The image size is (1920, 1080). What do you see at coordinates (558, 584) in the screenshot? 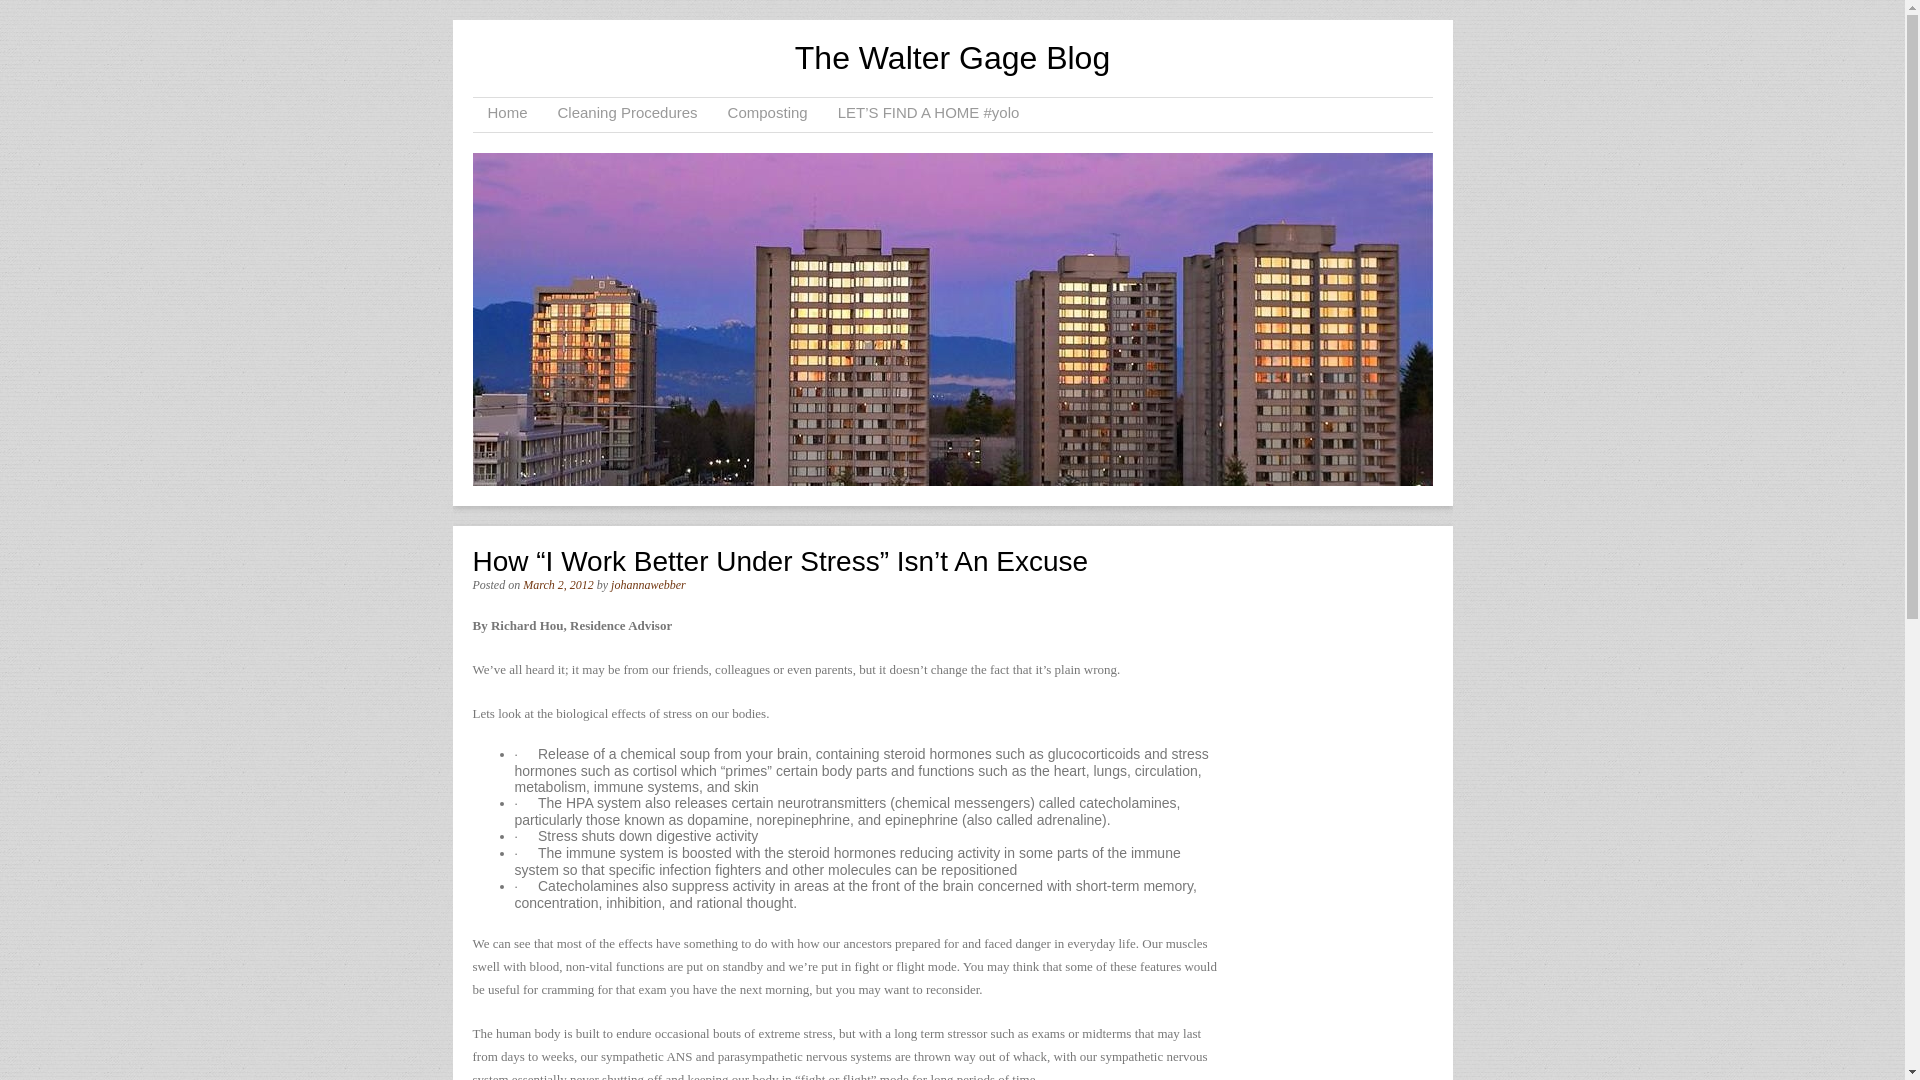
I see `March 2, 2012` at bounding box center [558, 584].